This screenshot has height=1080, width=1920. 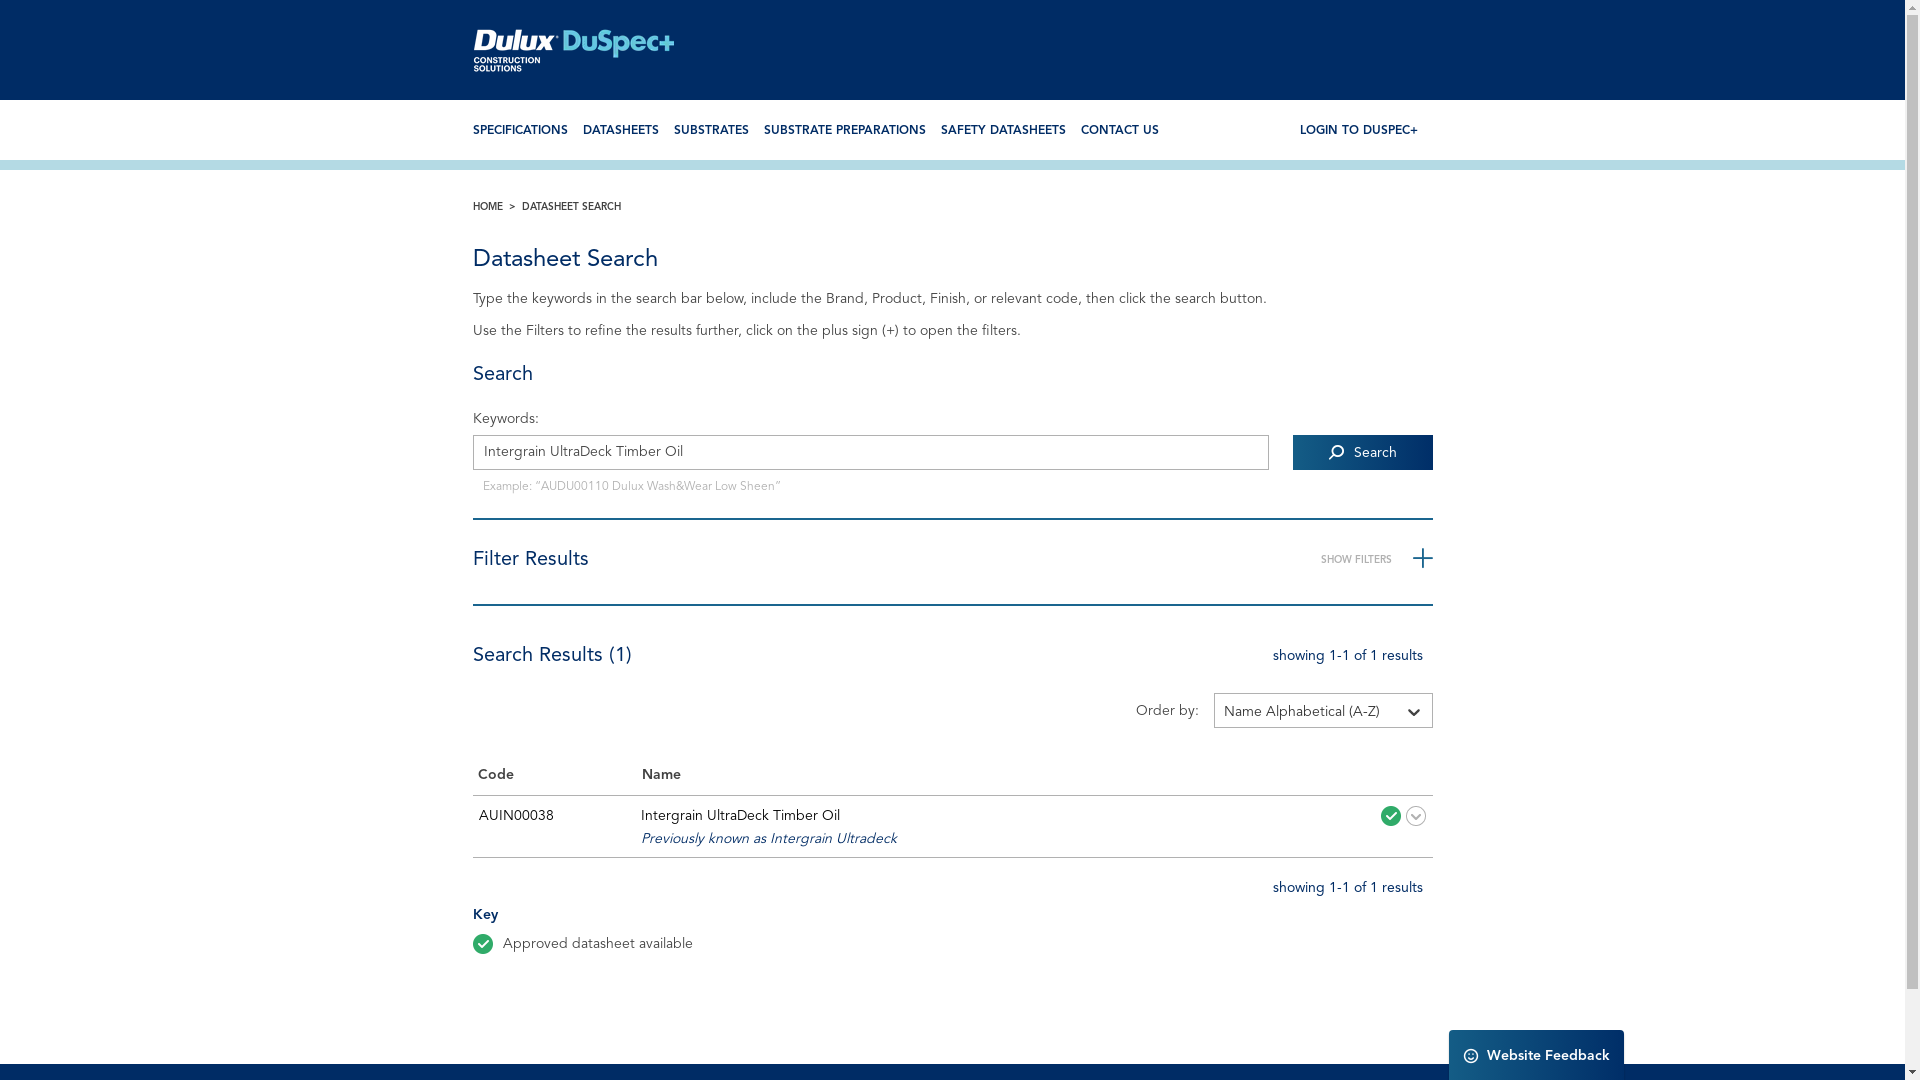 I want to click on Search, so click(x=1362, y=452).